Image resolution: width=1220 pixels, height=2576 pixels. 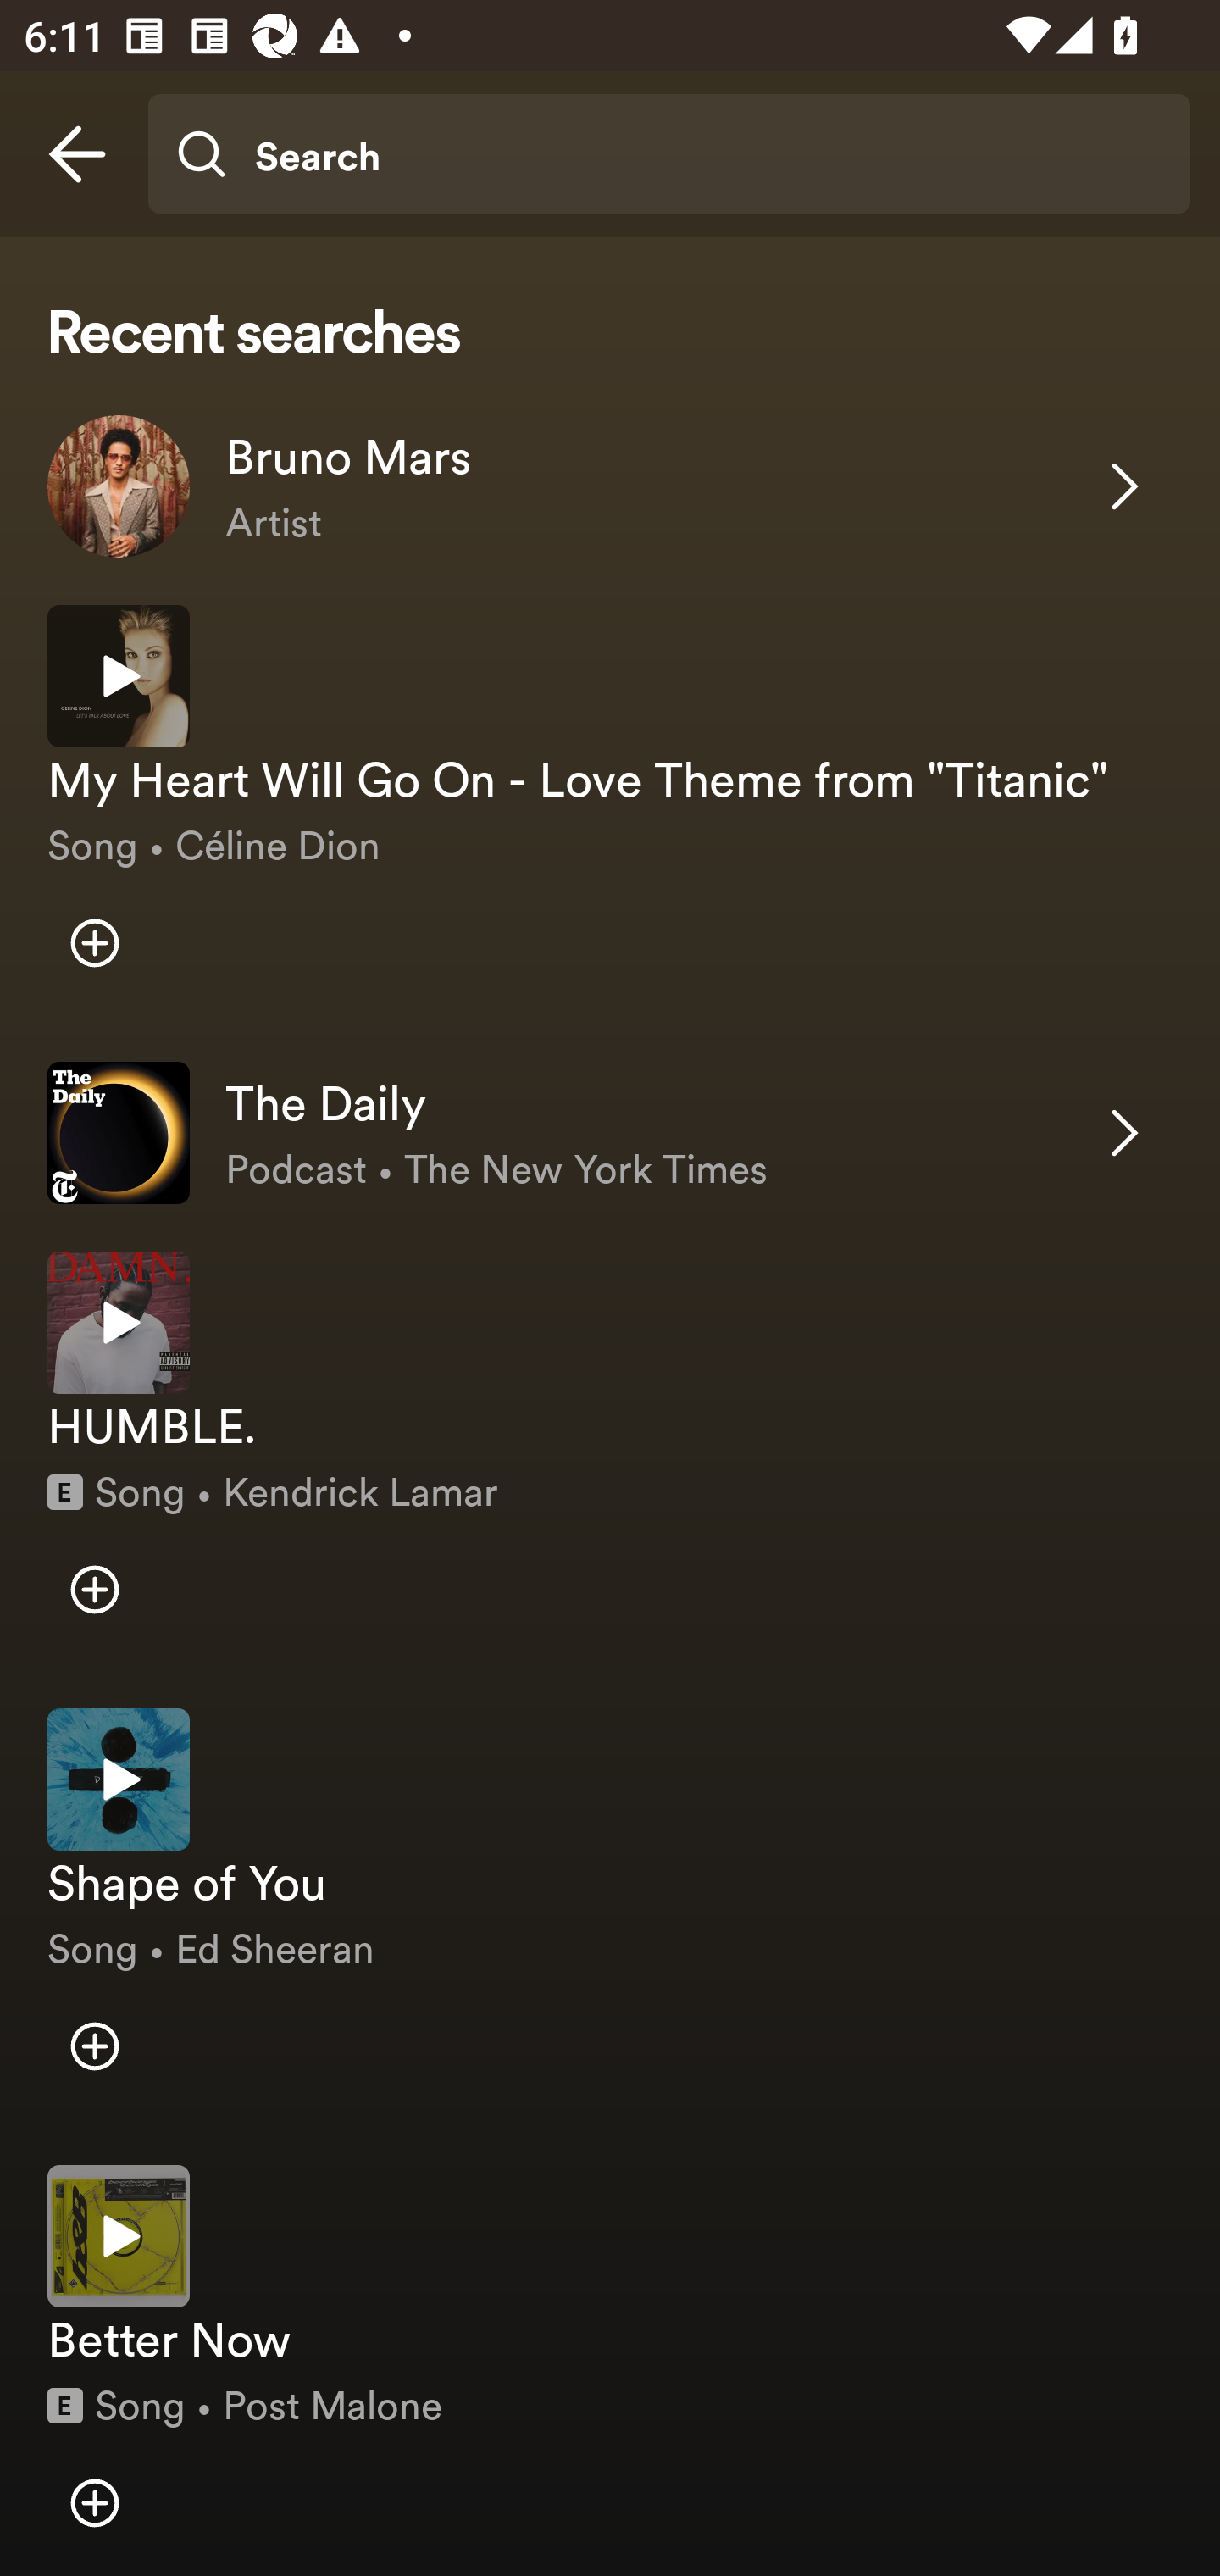 What do you see at coordinates (94, 2046) in the screenshot?
I see `Add item` at bounding box center [94, 2046].